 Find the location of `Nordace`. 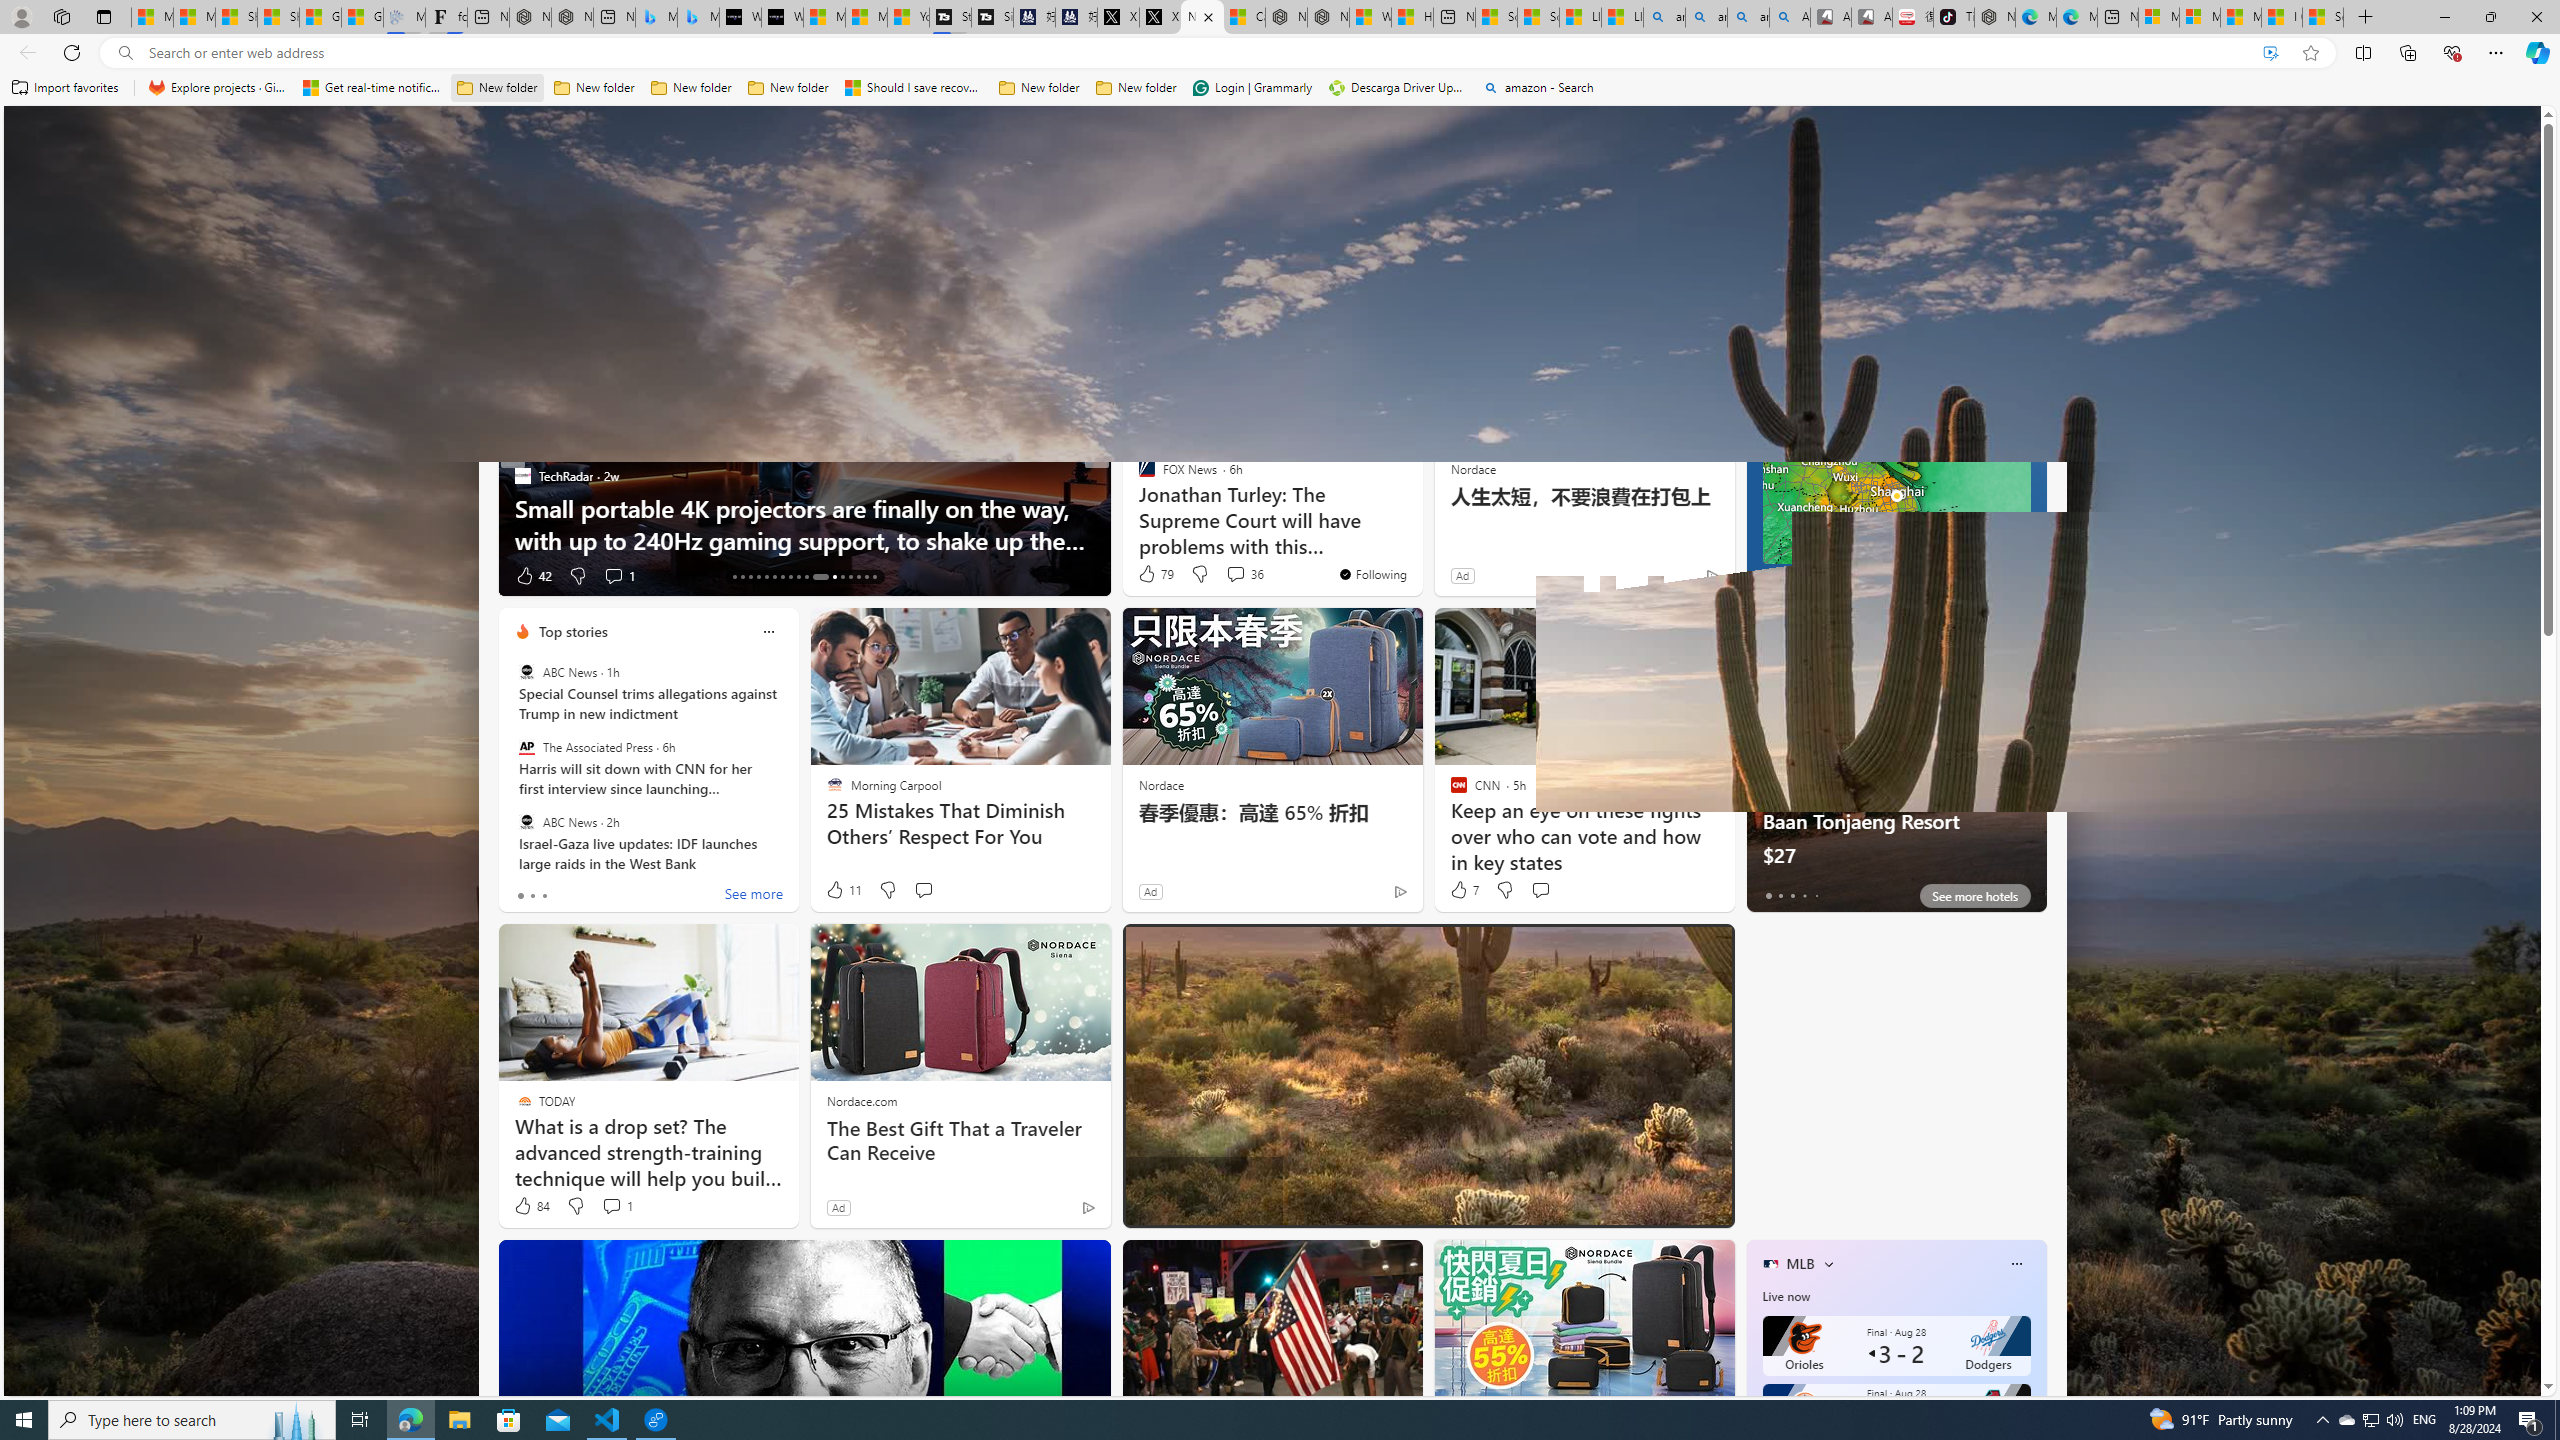

Nordace is located at coordinates (1160, 785).